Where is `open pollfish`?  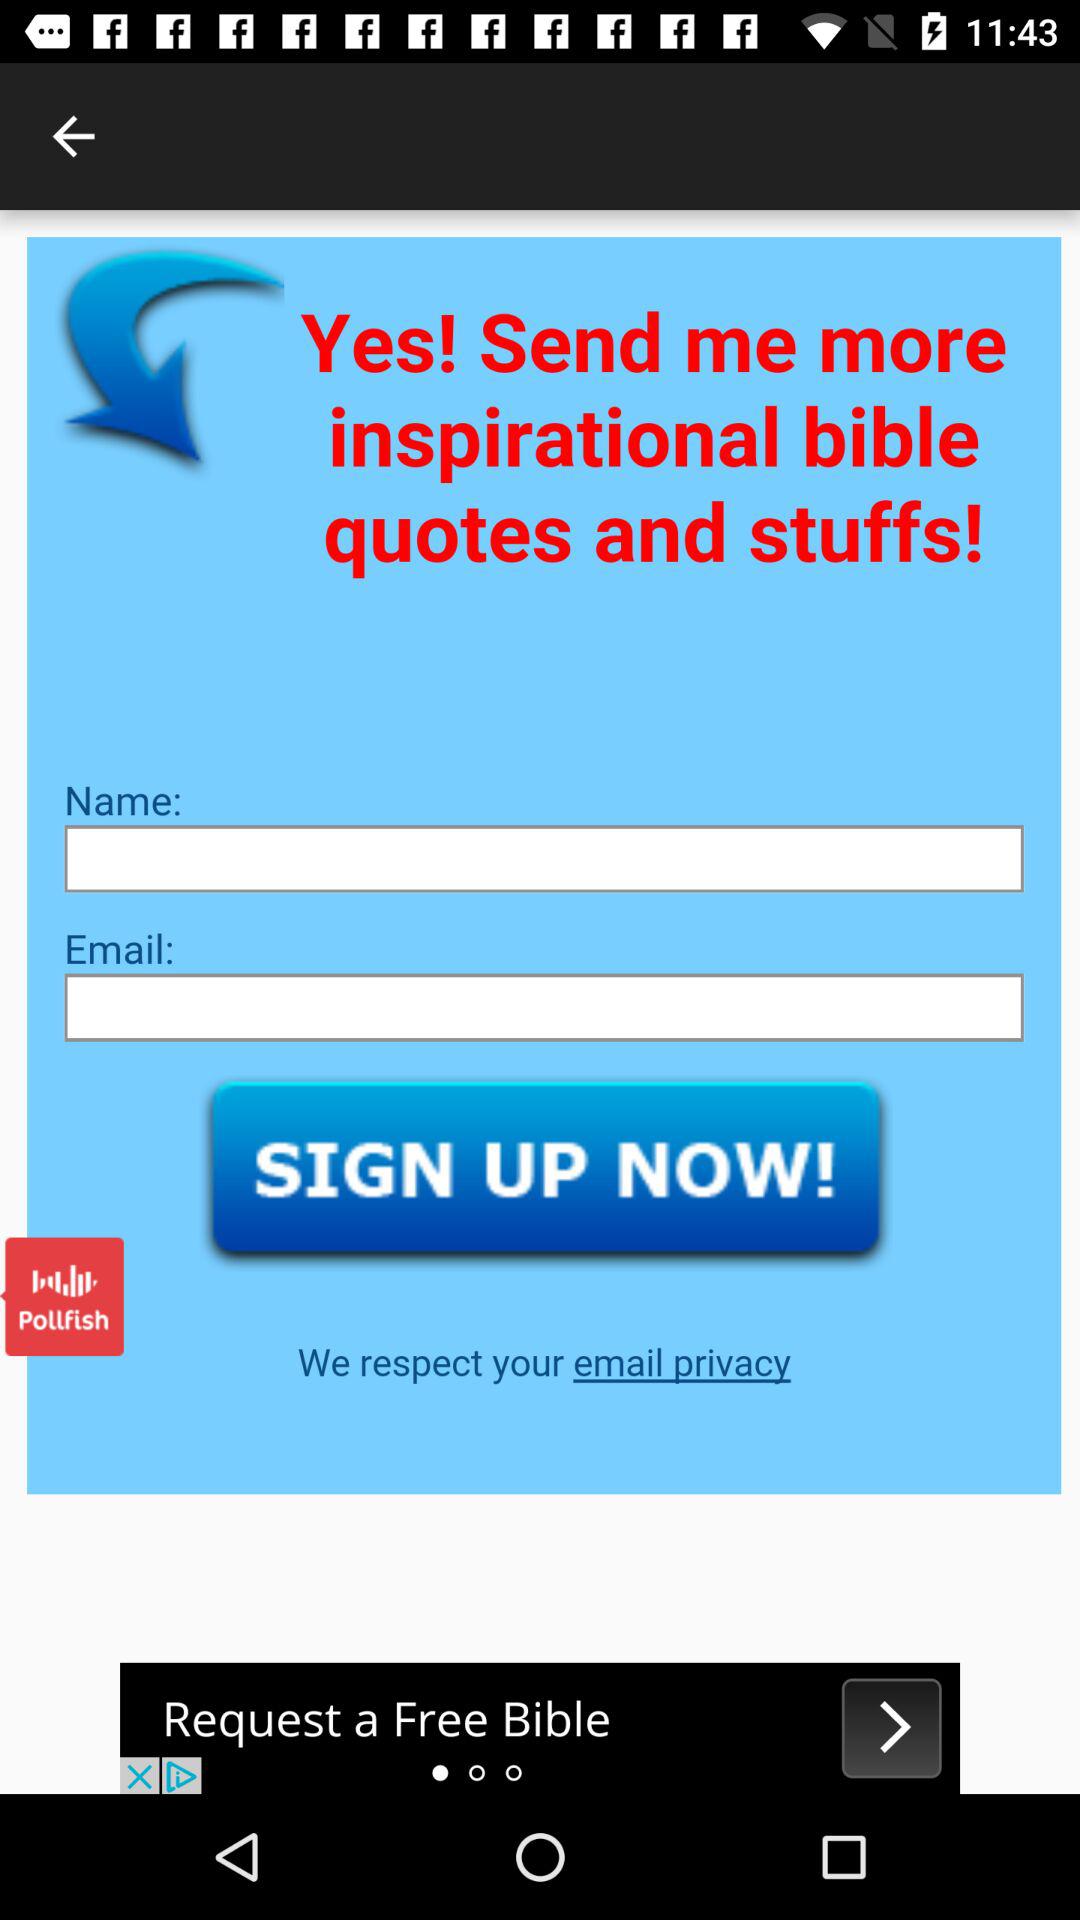 open pollfish is located at coordinates (62, 1296).